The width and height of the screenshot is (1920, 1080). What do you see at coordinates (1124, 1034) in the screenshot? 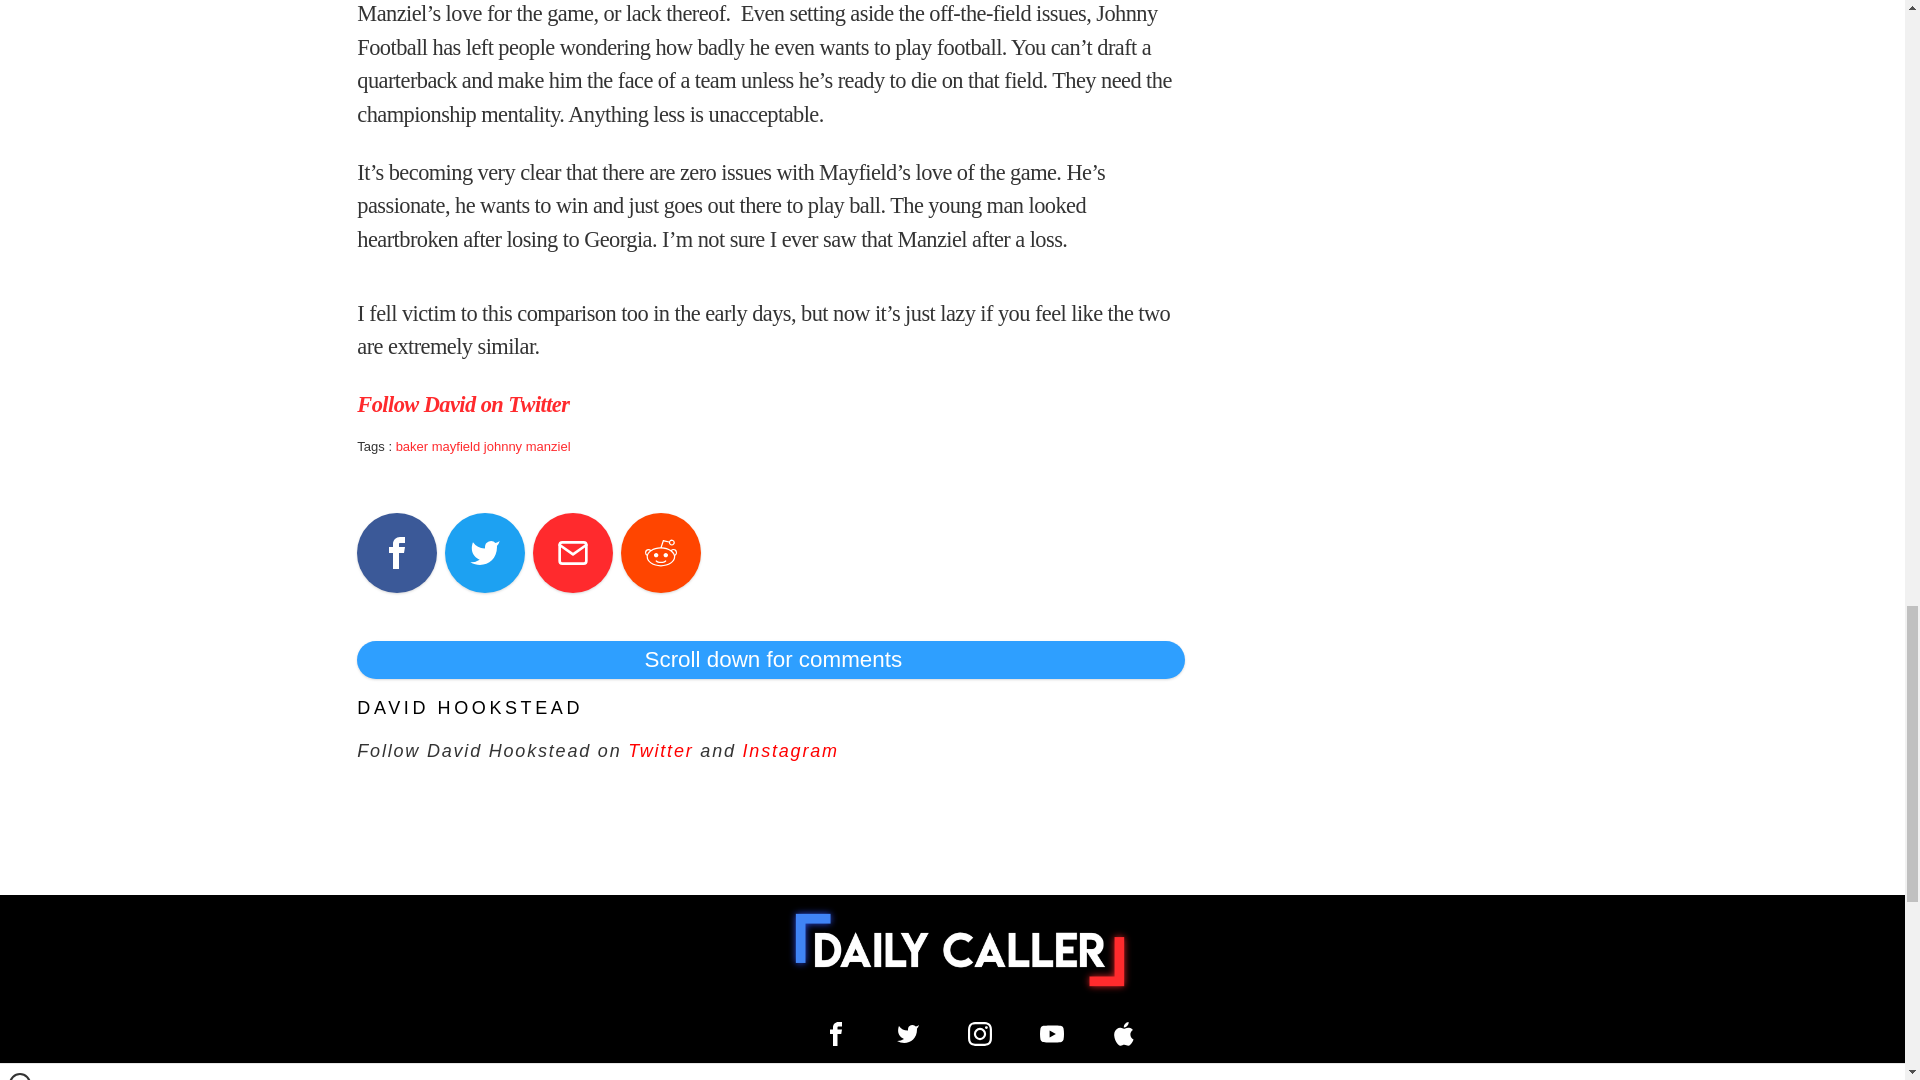
I see `Daily Caller YouTube` at bounding box center [1124, 1034].